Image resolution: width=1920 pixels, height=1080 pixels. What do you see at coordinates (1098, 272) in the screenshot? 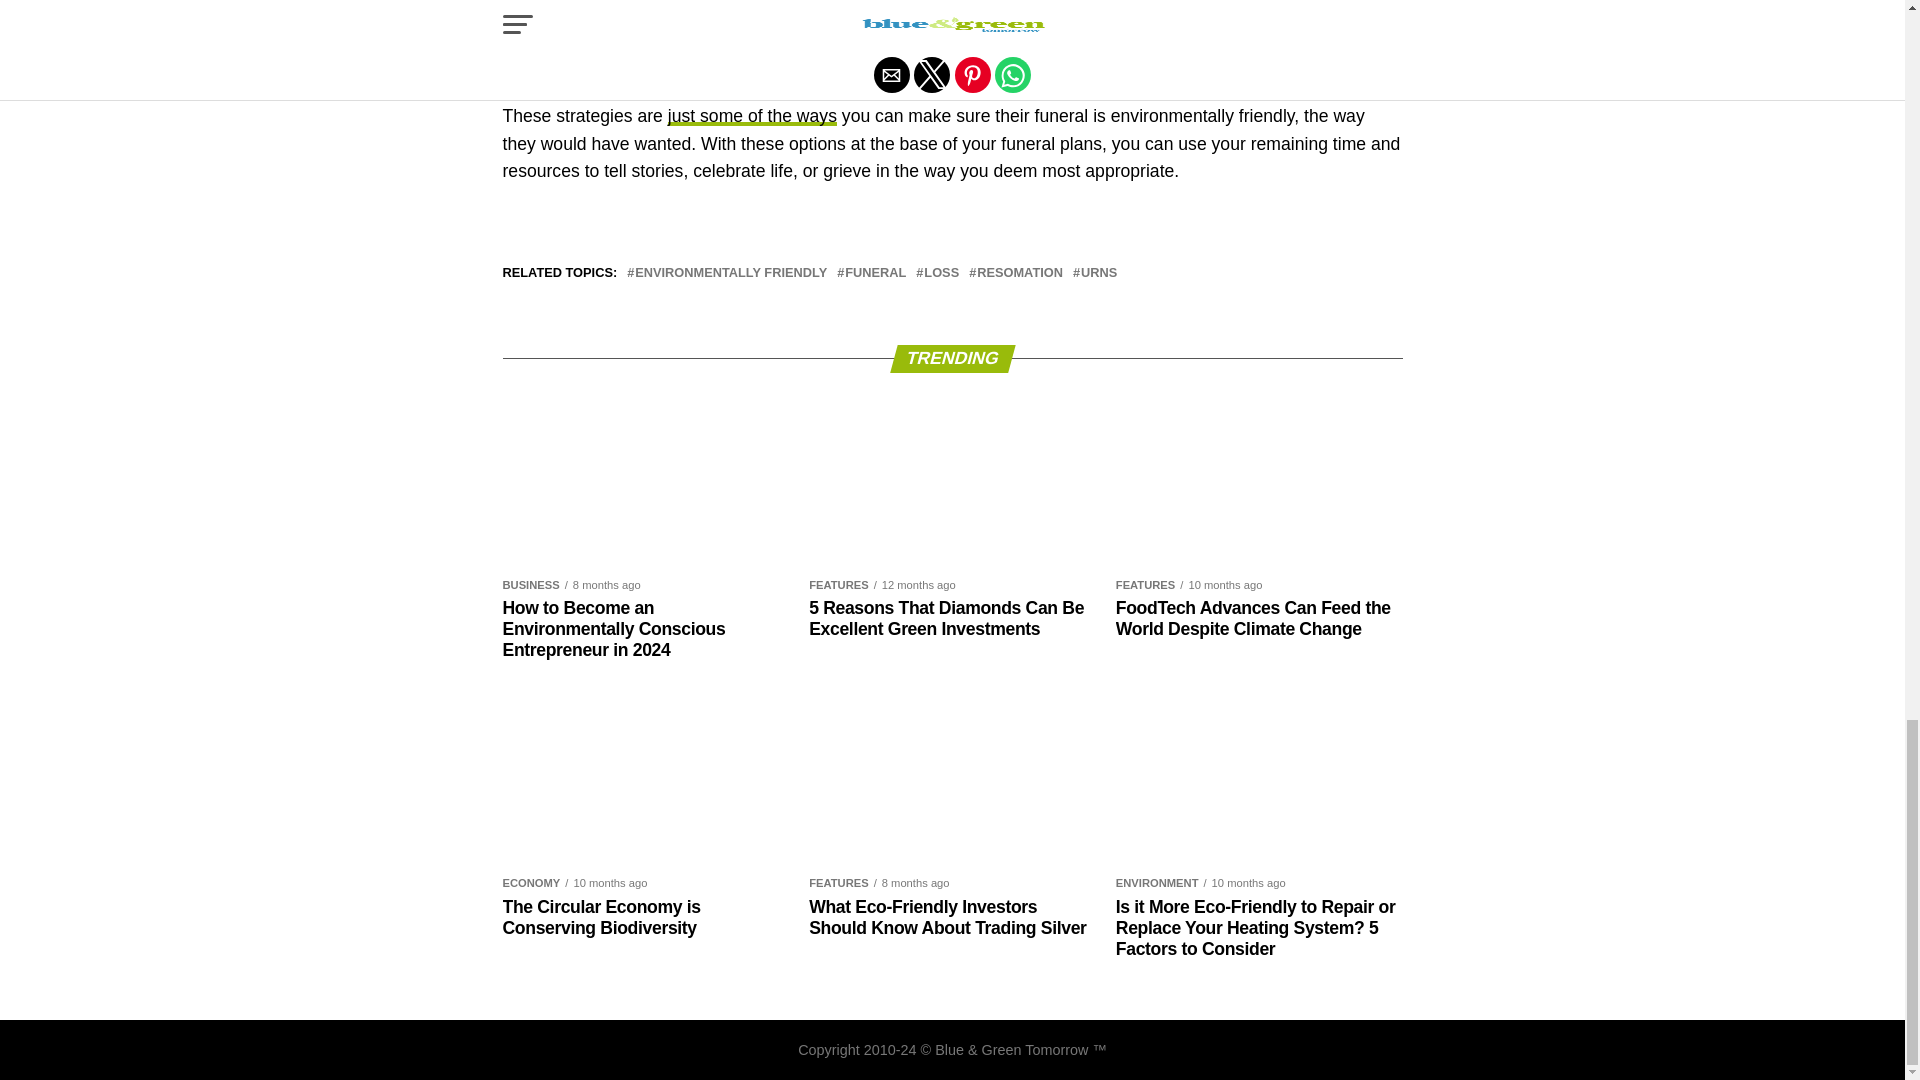
I see `URNS` at bounding box center [1098, 272].